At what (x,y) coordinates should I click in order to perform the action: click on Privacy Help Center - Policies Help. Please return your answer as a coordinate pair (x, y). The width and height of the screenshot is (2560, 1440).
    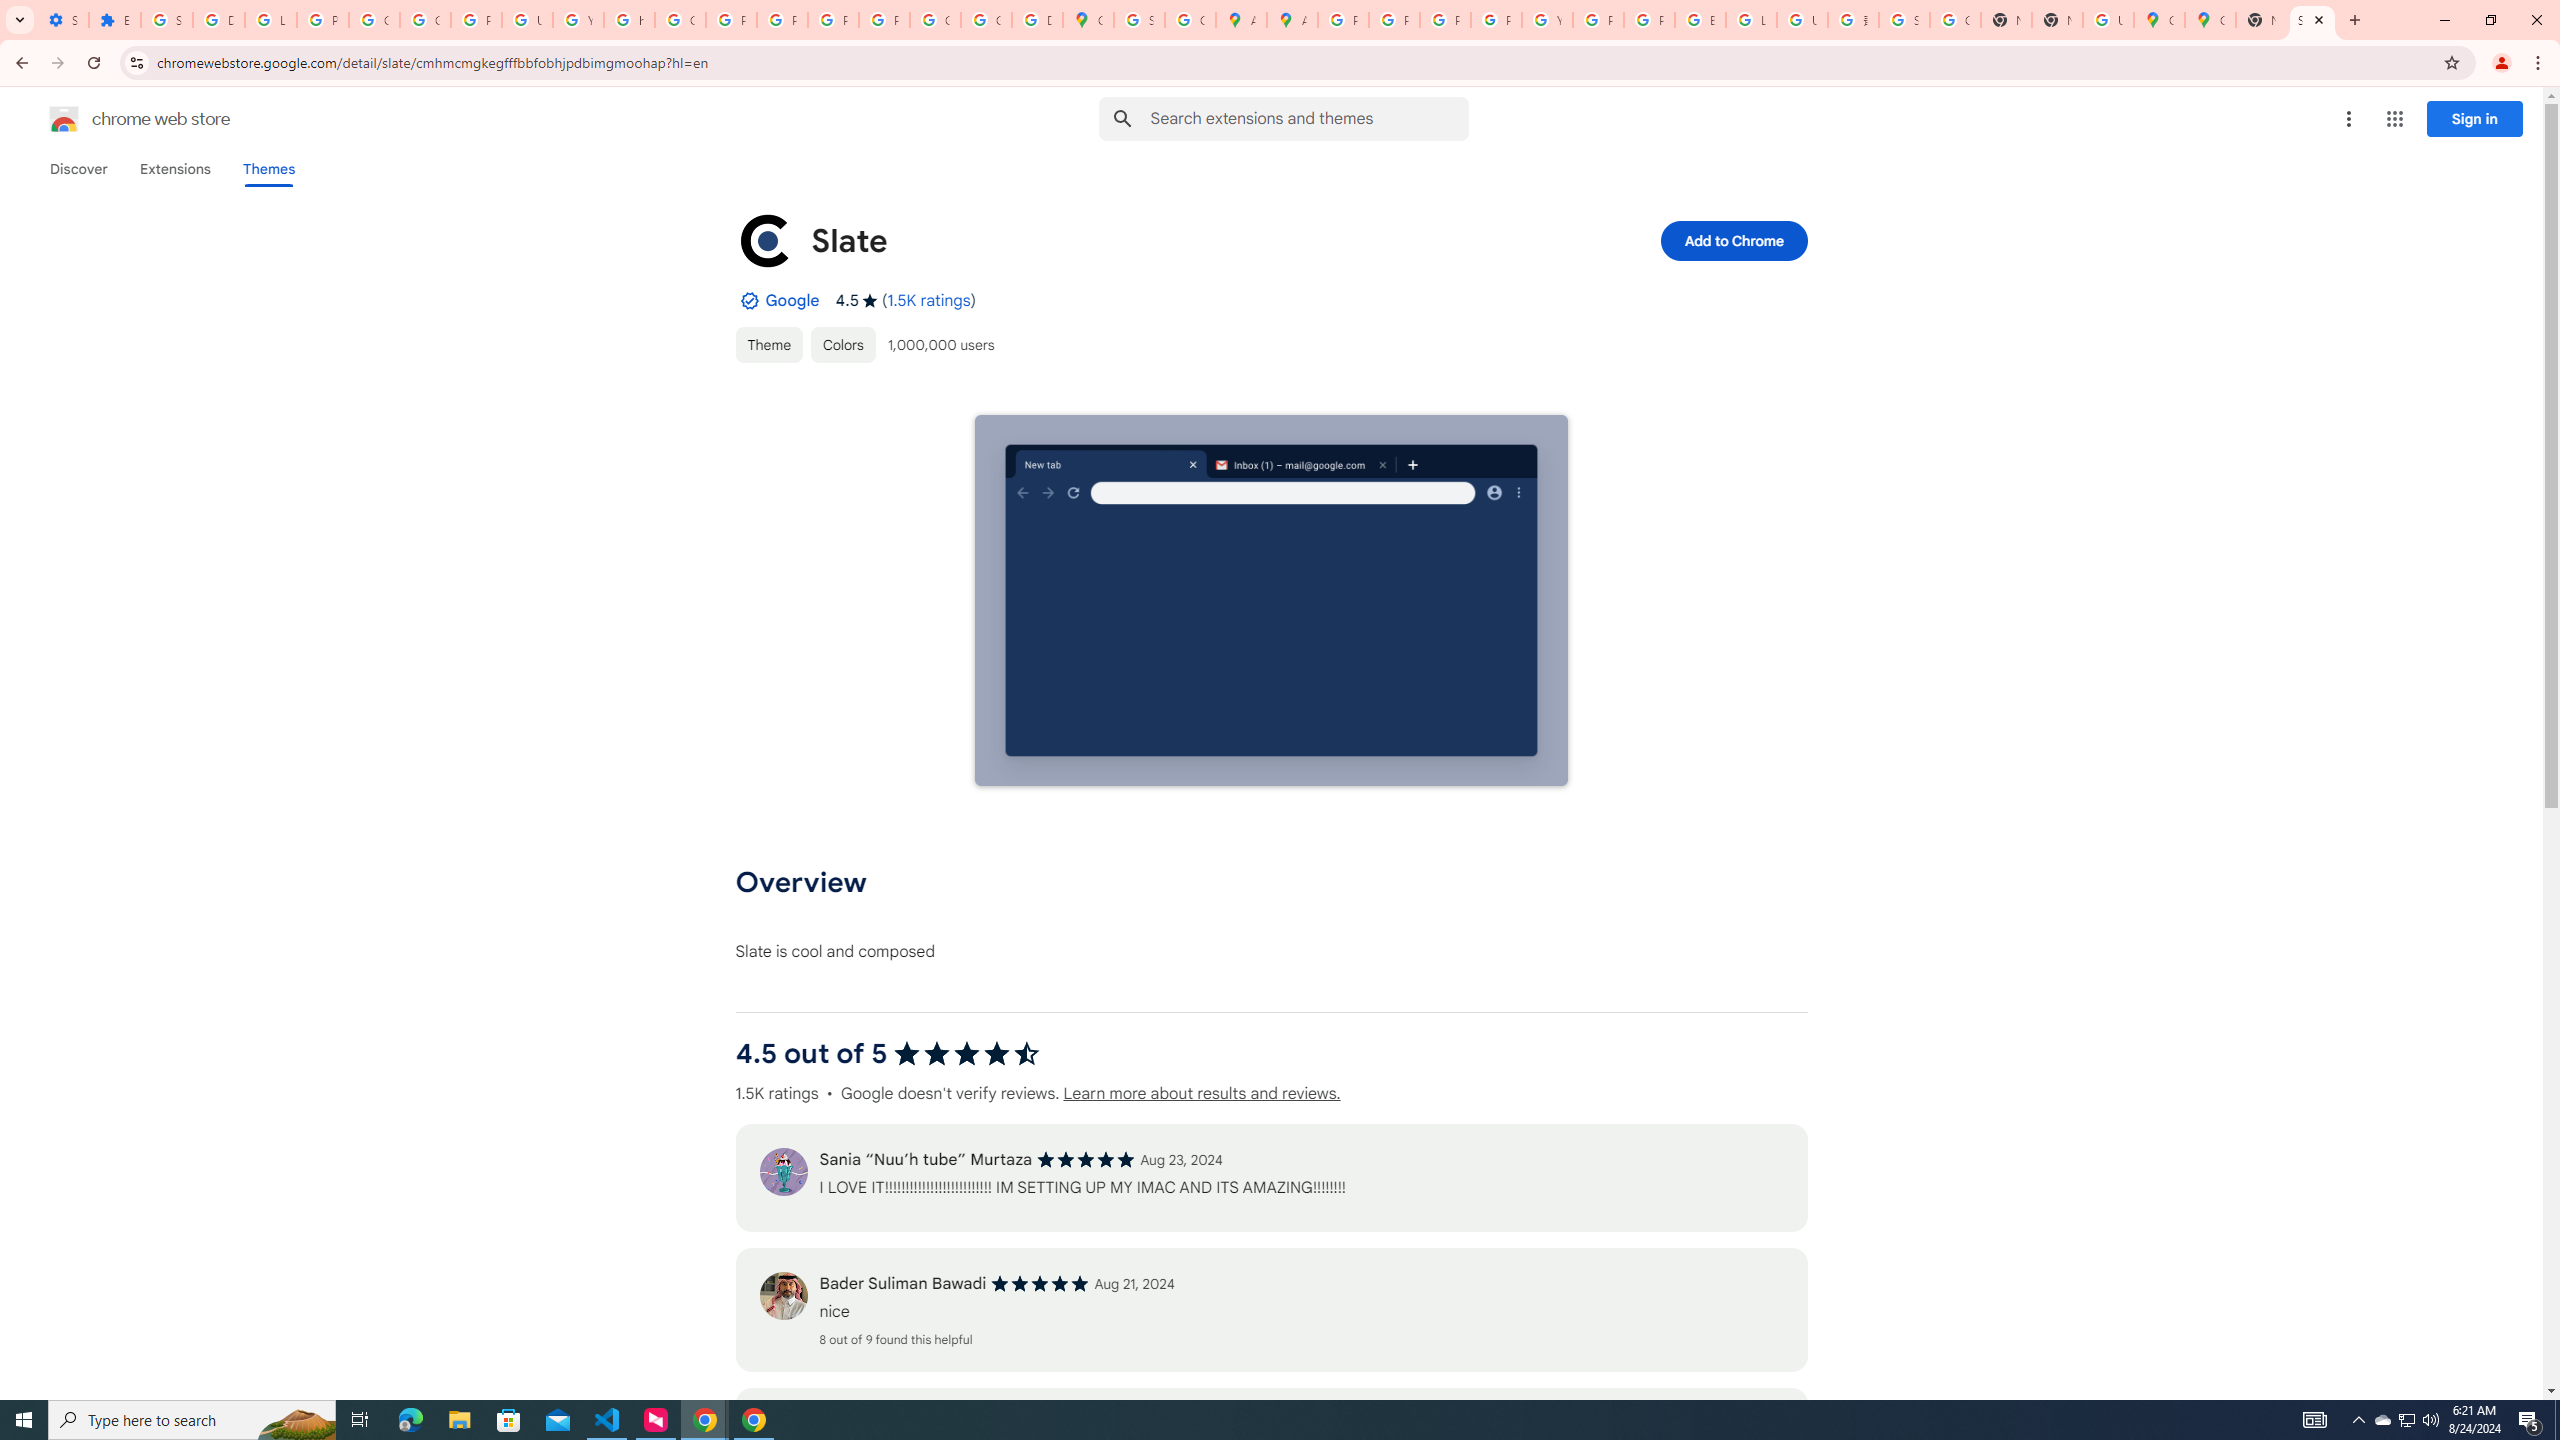
    Looking at the image, I should click on (1394, 20).